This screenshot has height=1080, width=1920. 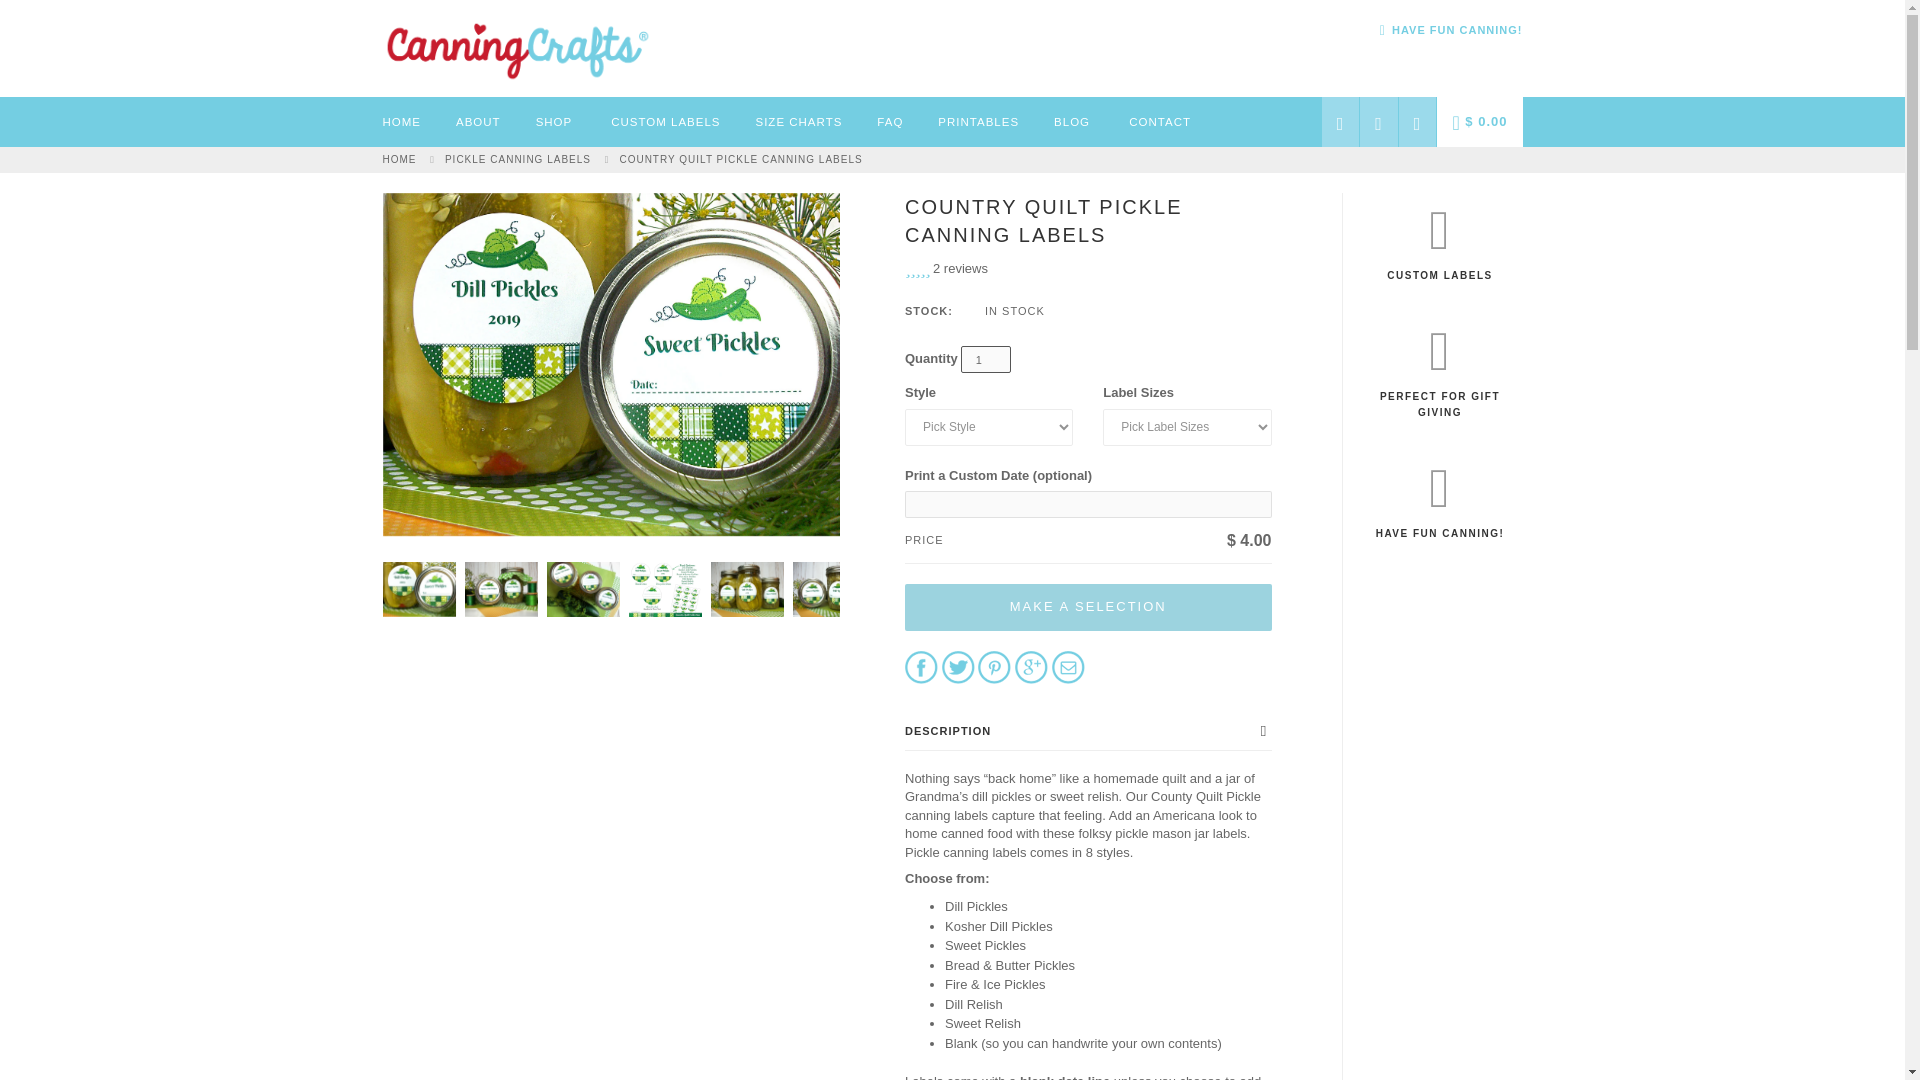 I want to click on Make a selection, so click(x=1088, y=607).